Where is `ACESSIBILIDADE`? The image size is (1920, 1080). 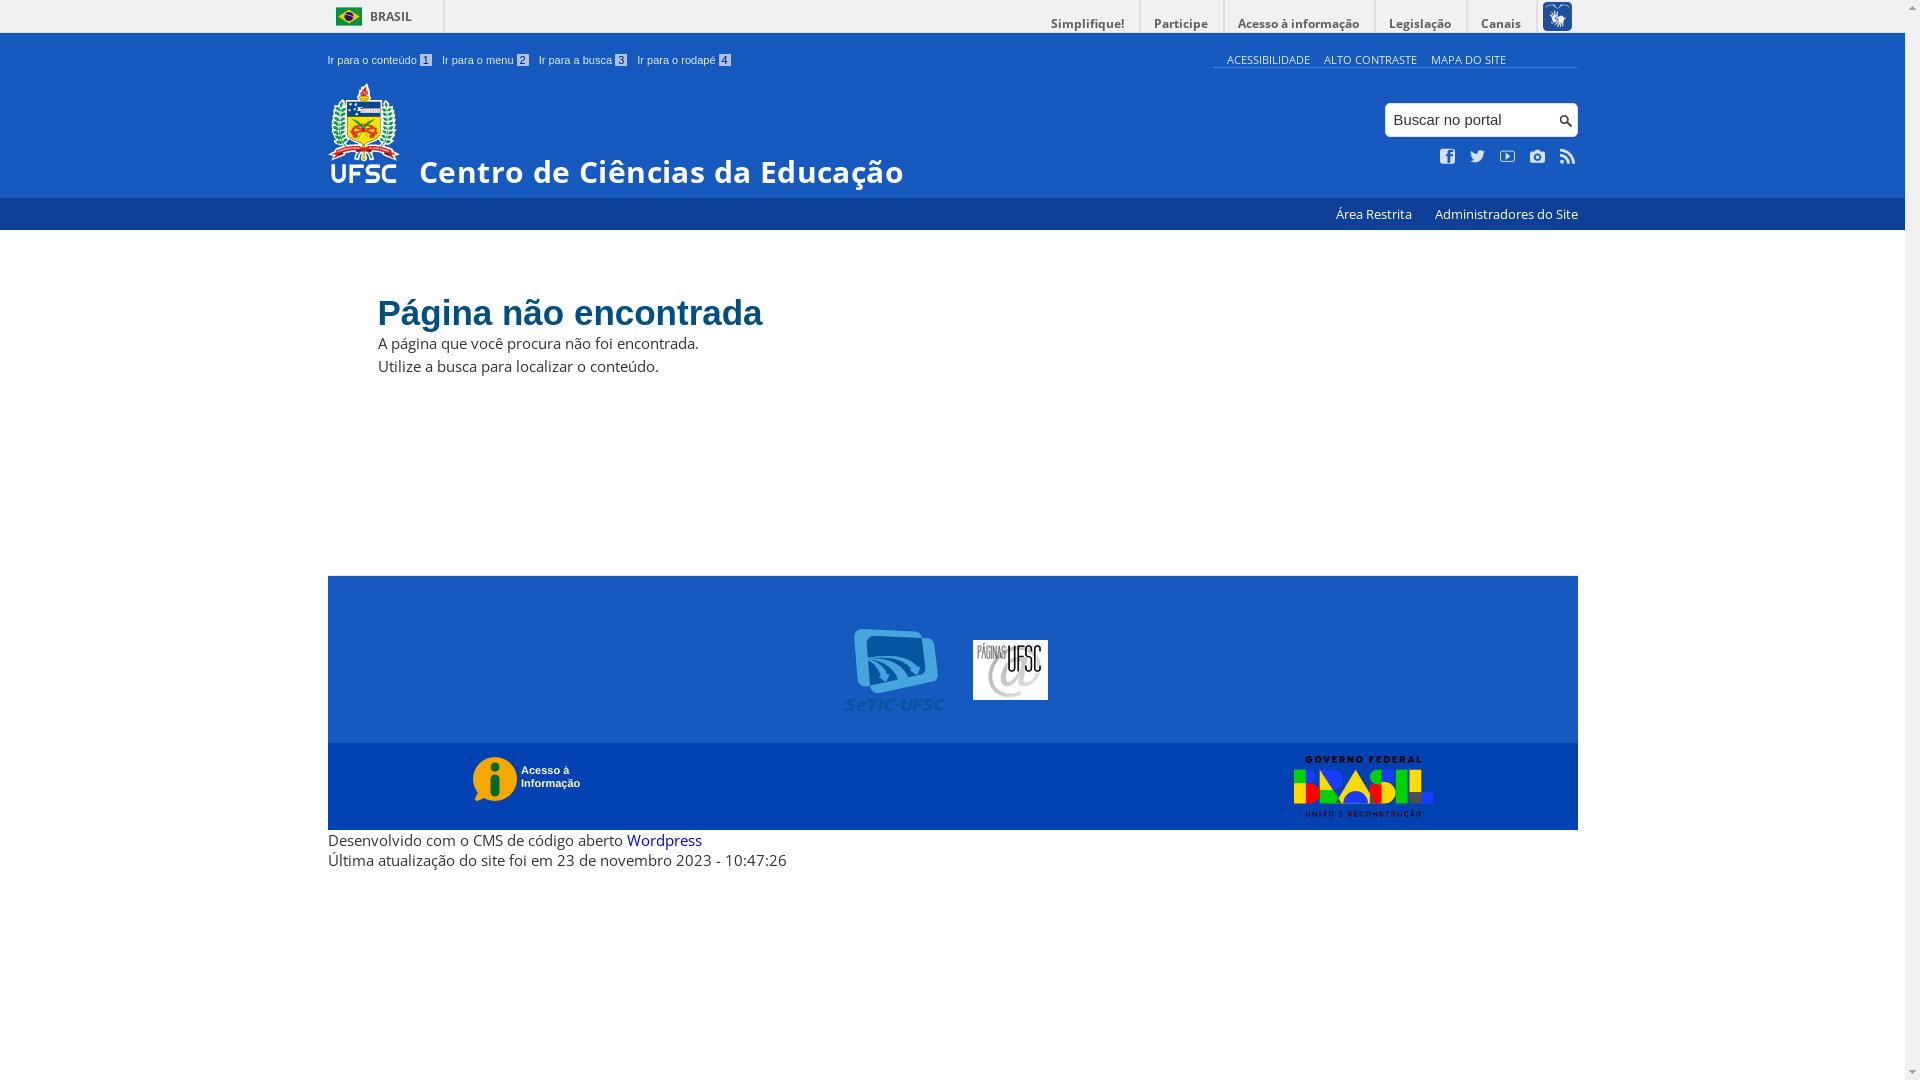 ACESSIBILIDADE is located at coordinates (1268, 60).